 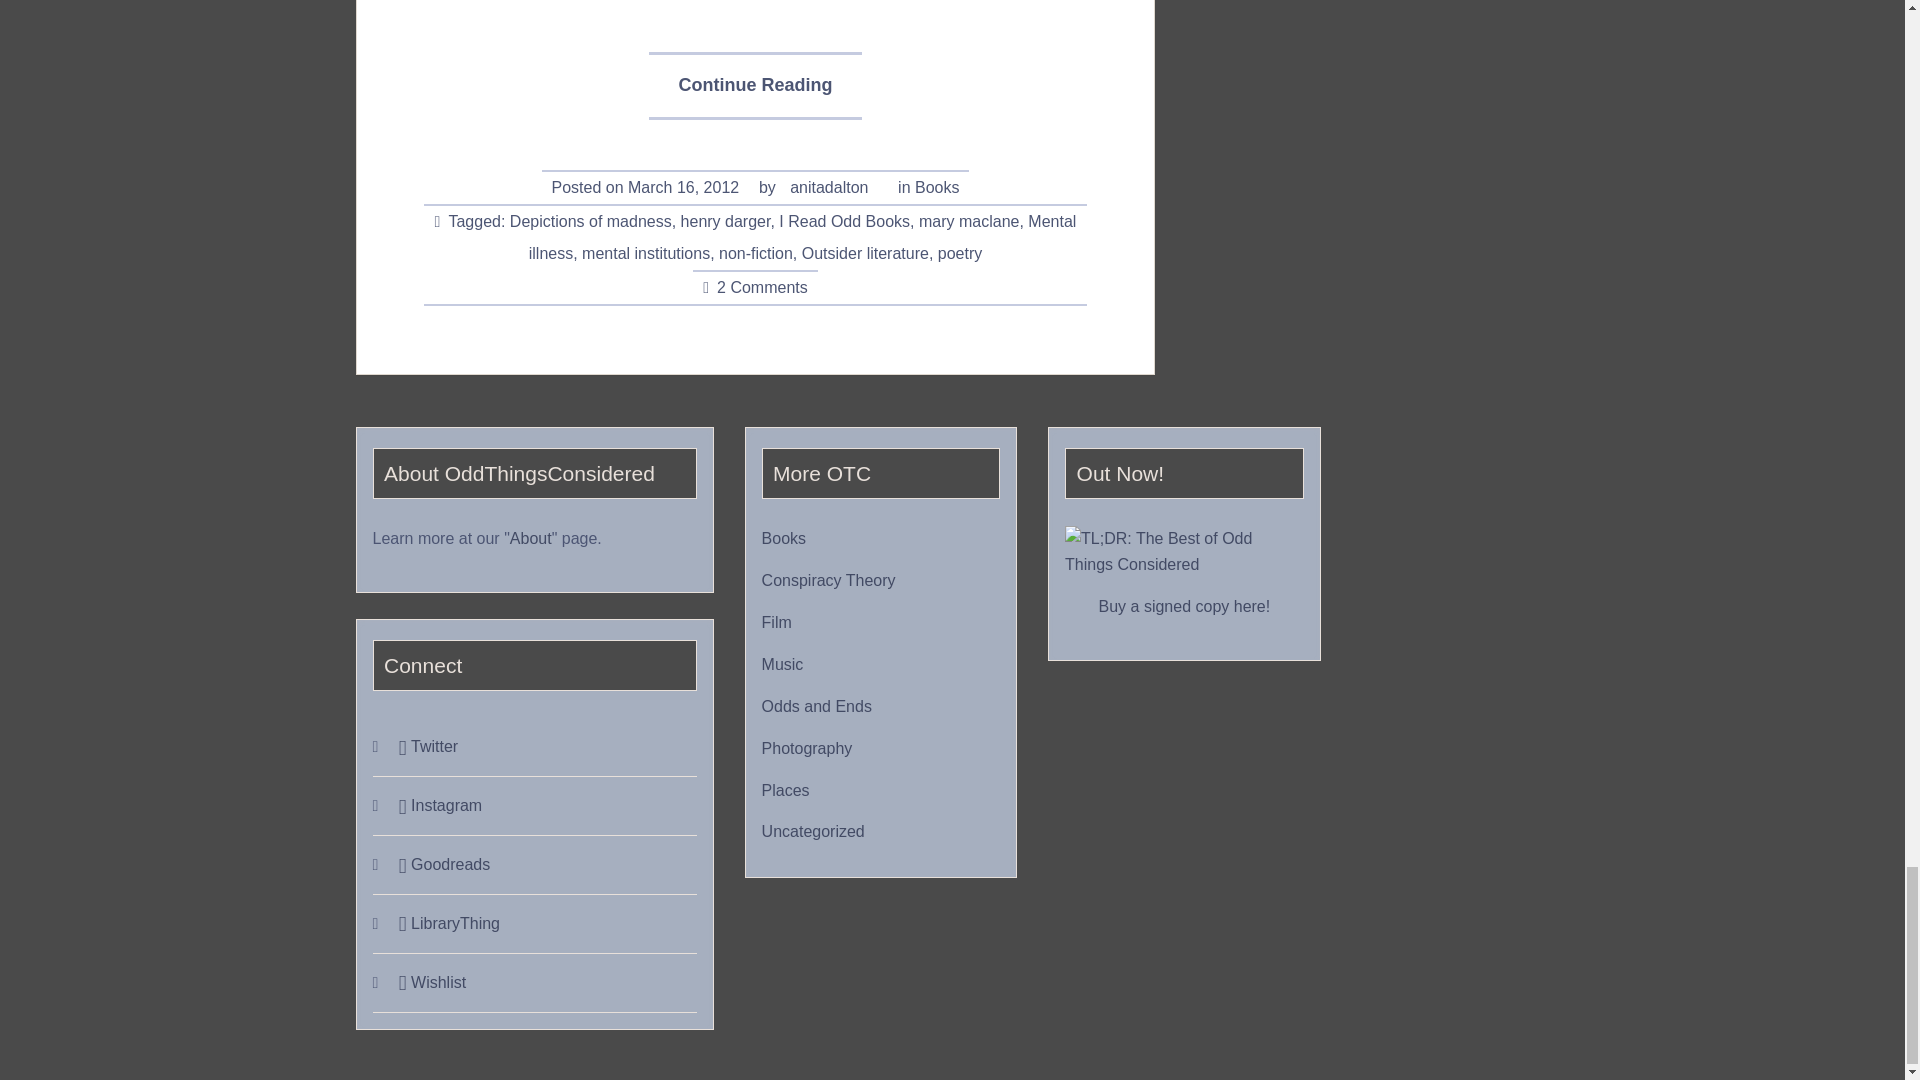 What do you see at coordinates (866, 254) in the screenshot?
I see `Outsider literature` at bounding box center [866, 254].